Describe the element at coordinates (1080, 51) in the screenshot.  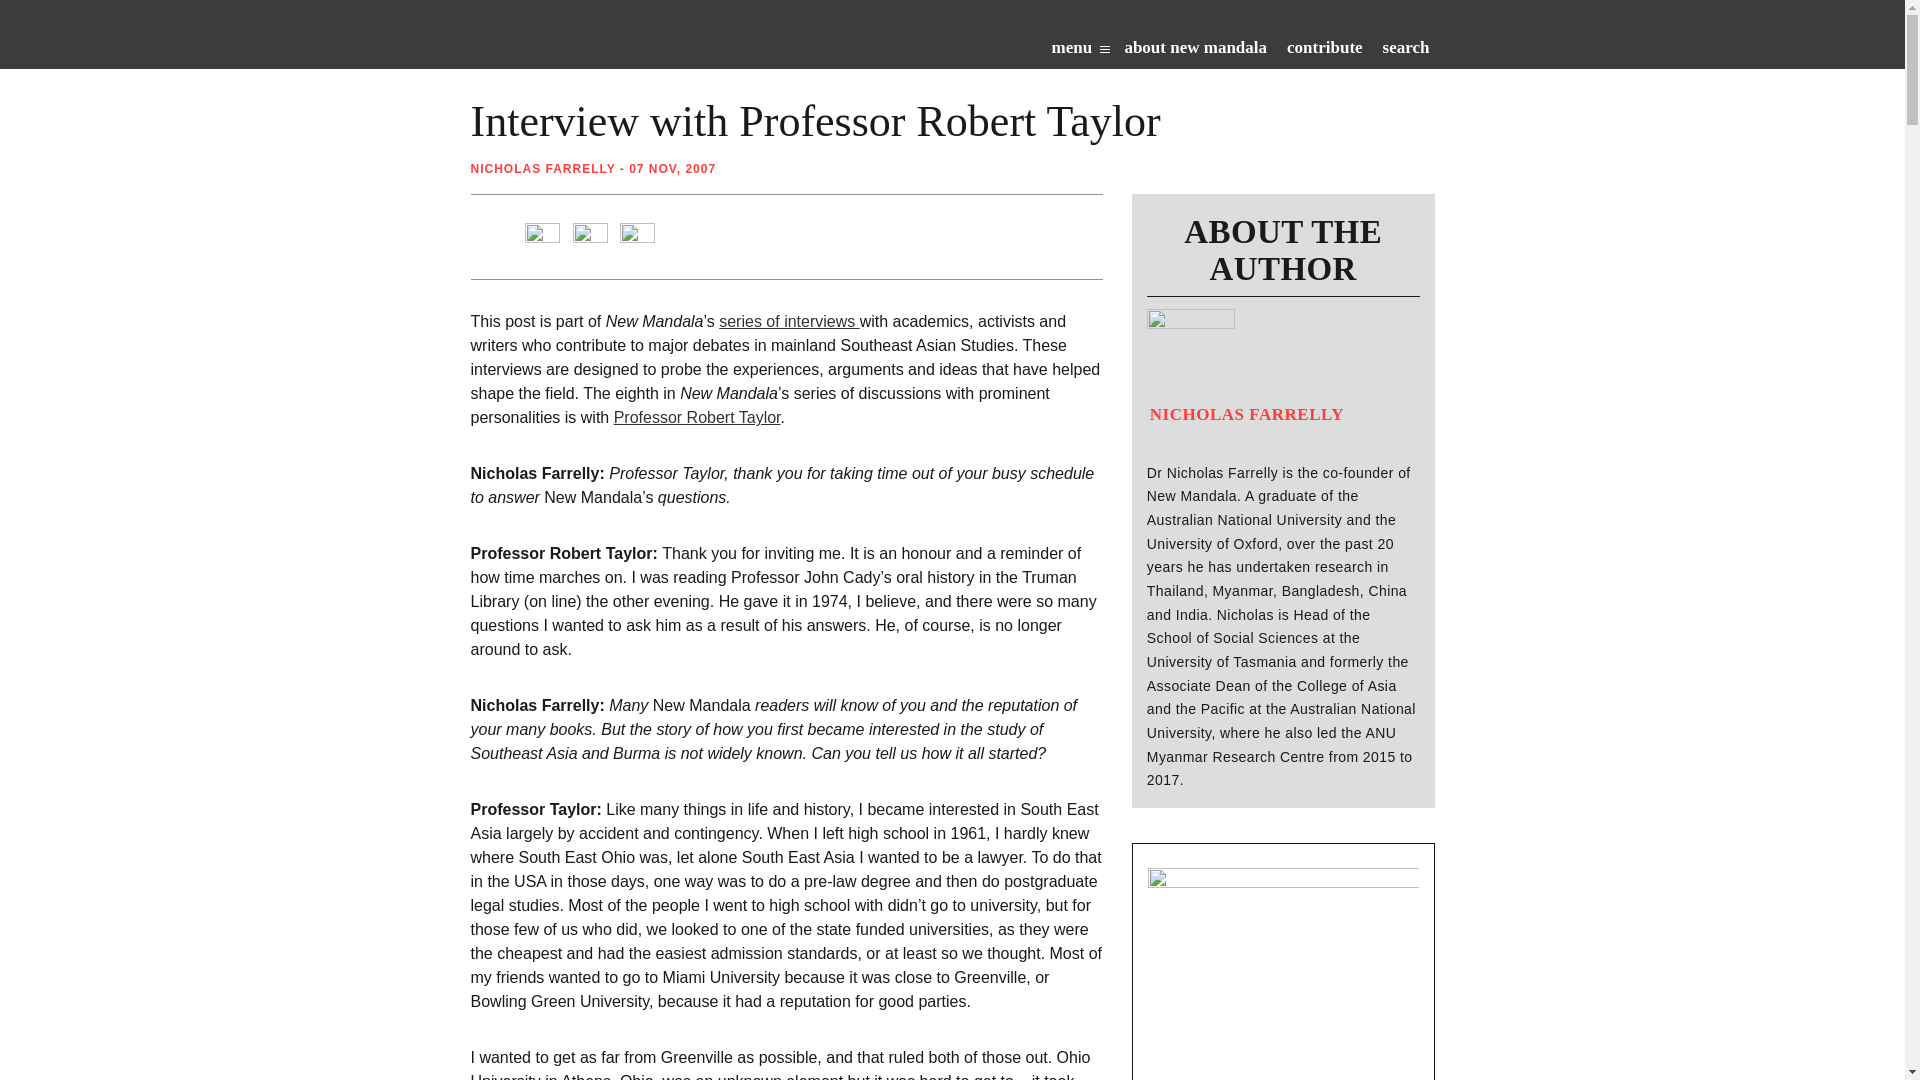
I see `menu` at that location.